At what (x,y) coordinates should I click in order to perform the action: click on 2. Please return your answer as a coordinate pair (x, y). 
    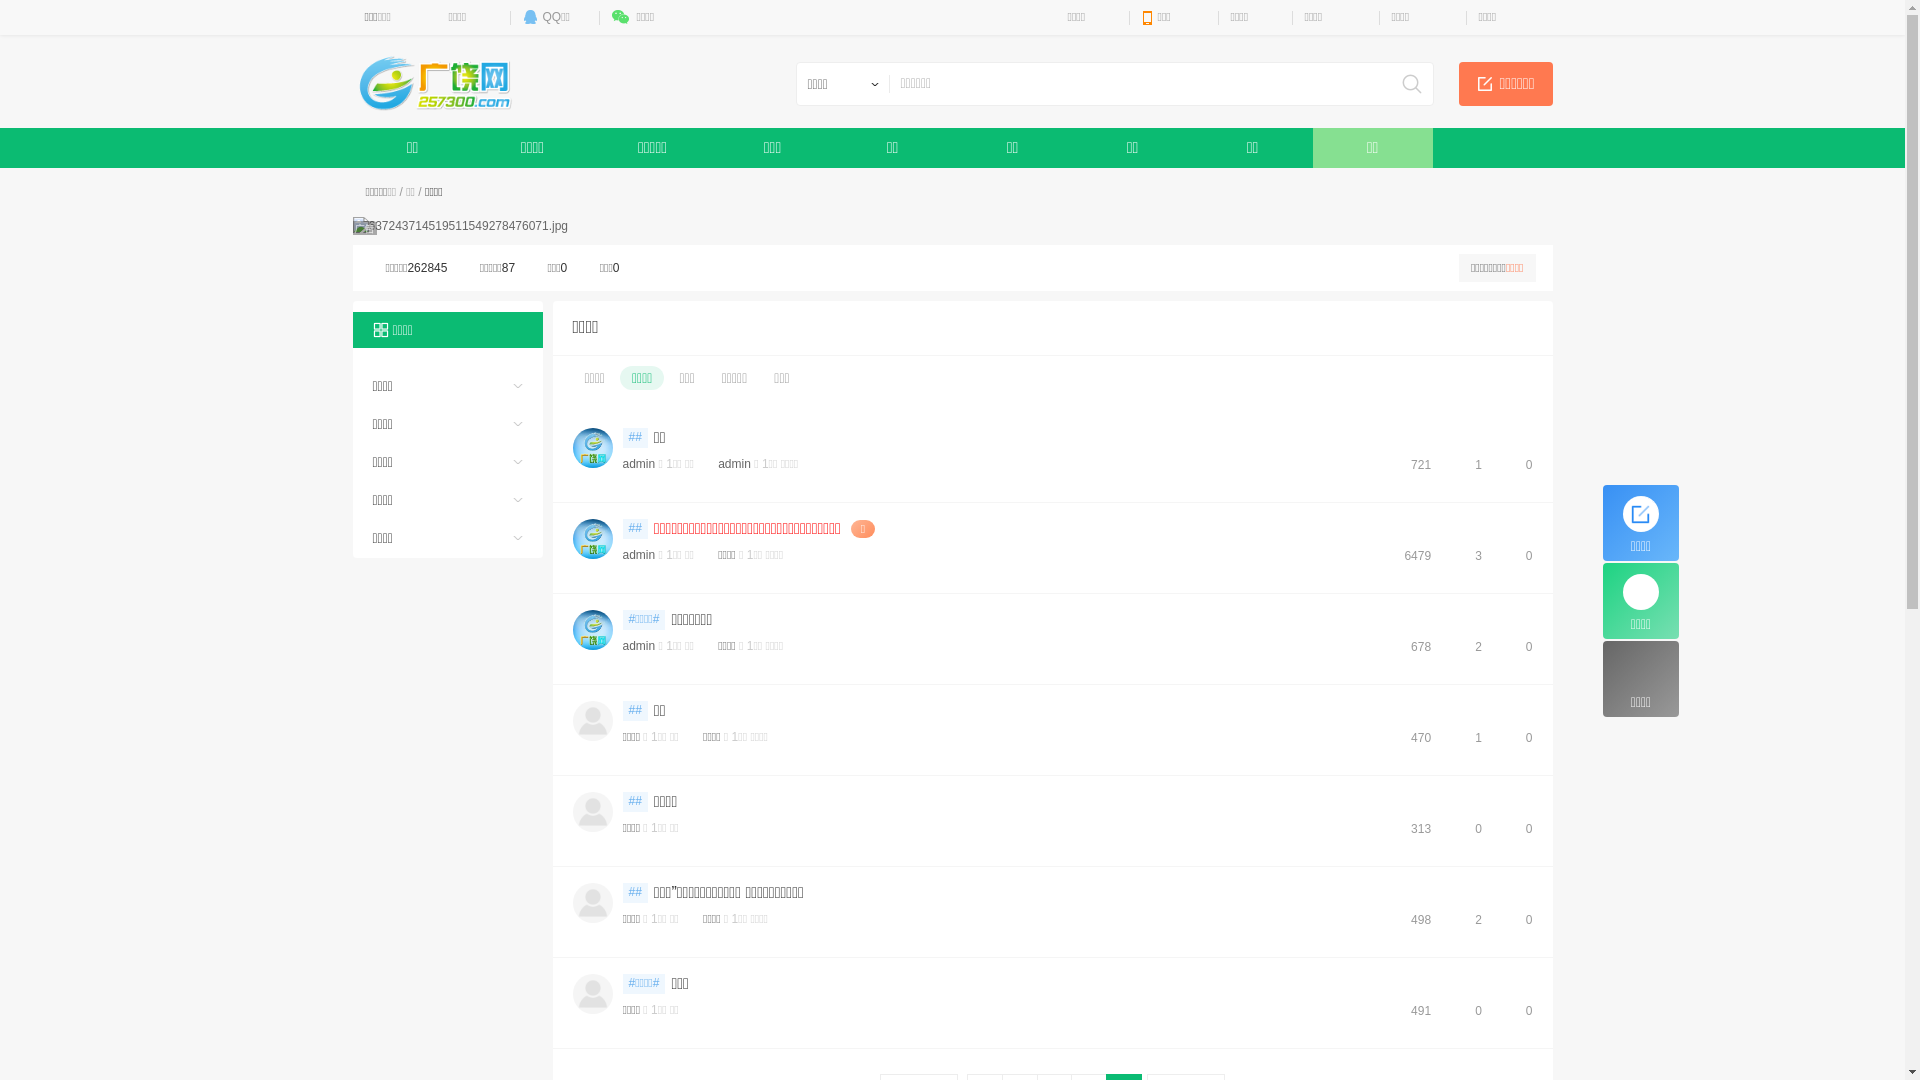
    Looking at the image, I should click on (1469, 647).